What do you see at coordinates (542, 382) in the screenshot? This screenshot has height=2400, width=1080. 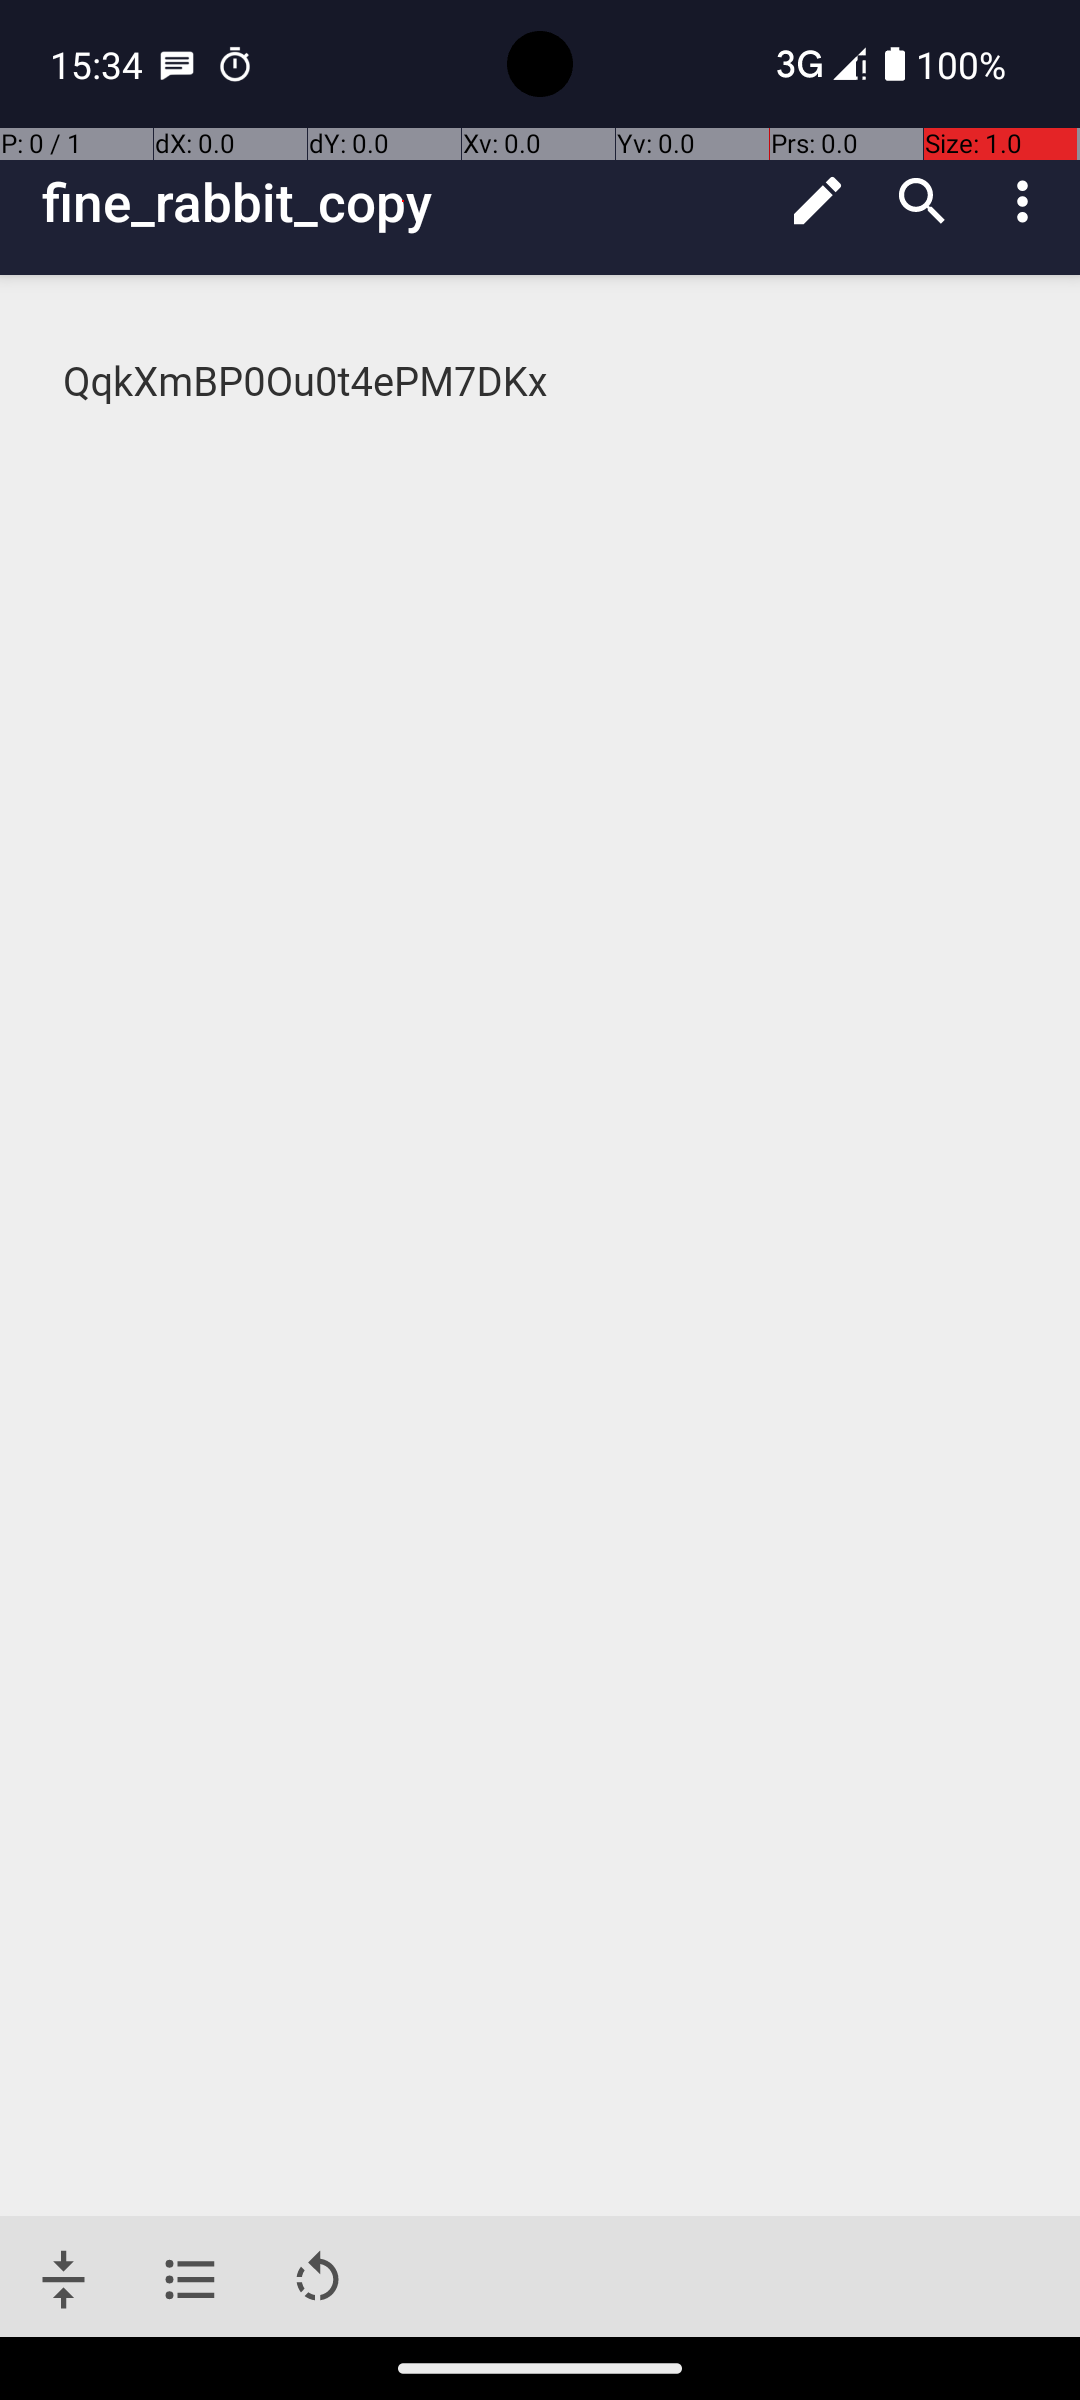 I see `QqkXmBP0Ou0t4ePM7DKx` at bounding box center [542, 382].